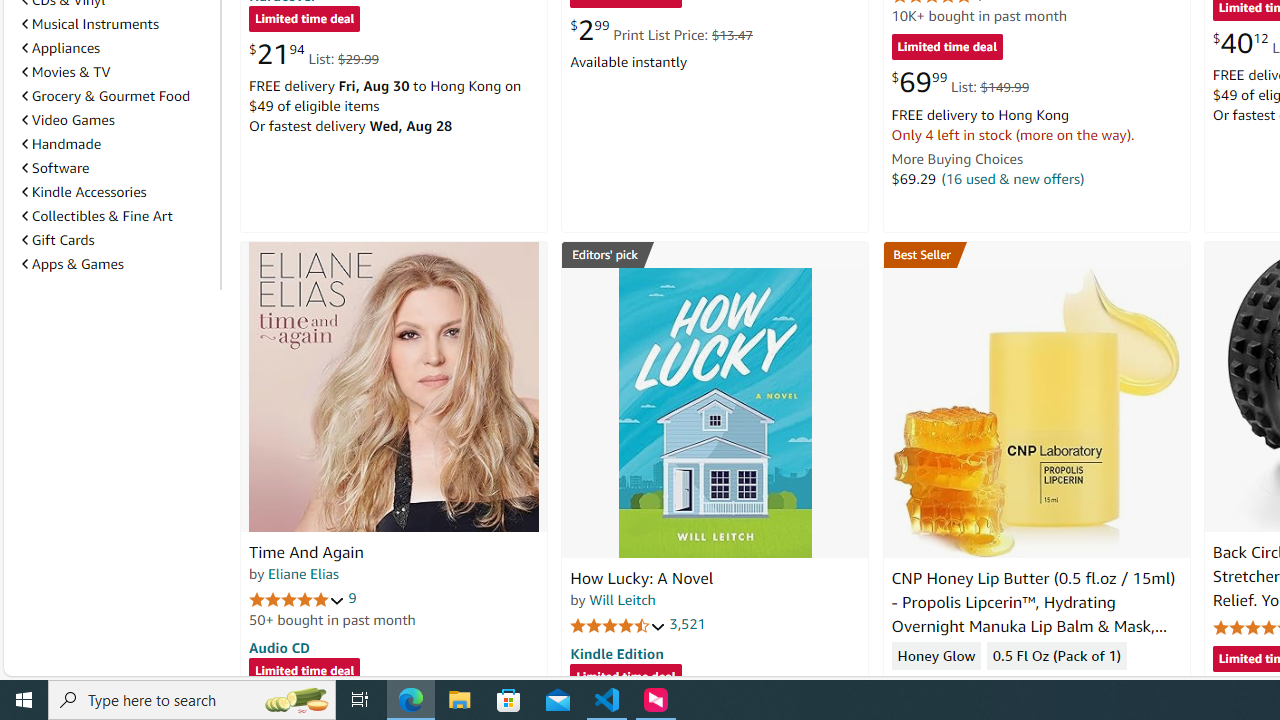 Image resolution: width=1280 pixels, height=720 pixels. Describe the element at coordinates (96, 216) in the screenshot. I see `Collectibles & Fine Art` at that location.